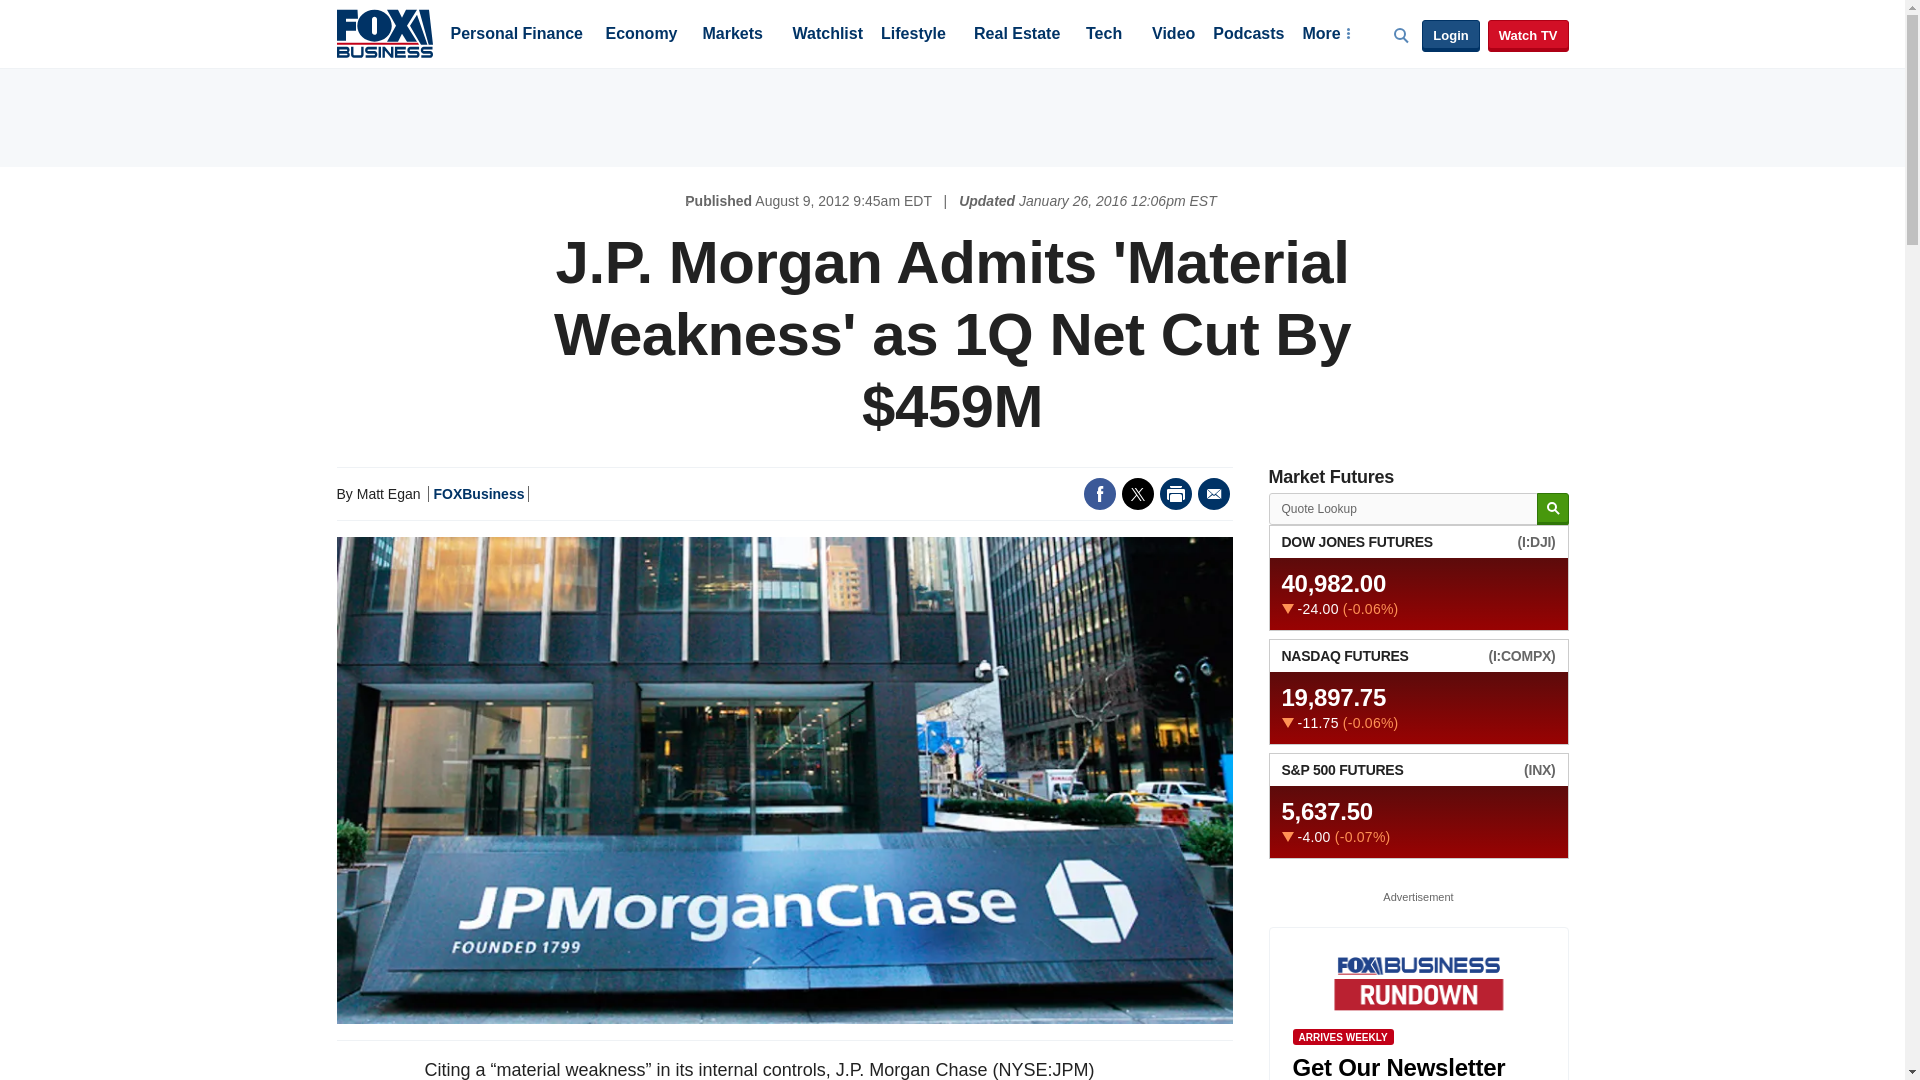 The width and height of the screenshot is (1920, 1080). What do you see at coordinates (1325, 35) in the screenshot?
I see `More` at bounding box center [1325, 35].